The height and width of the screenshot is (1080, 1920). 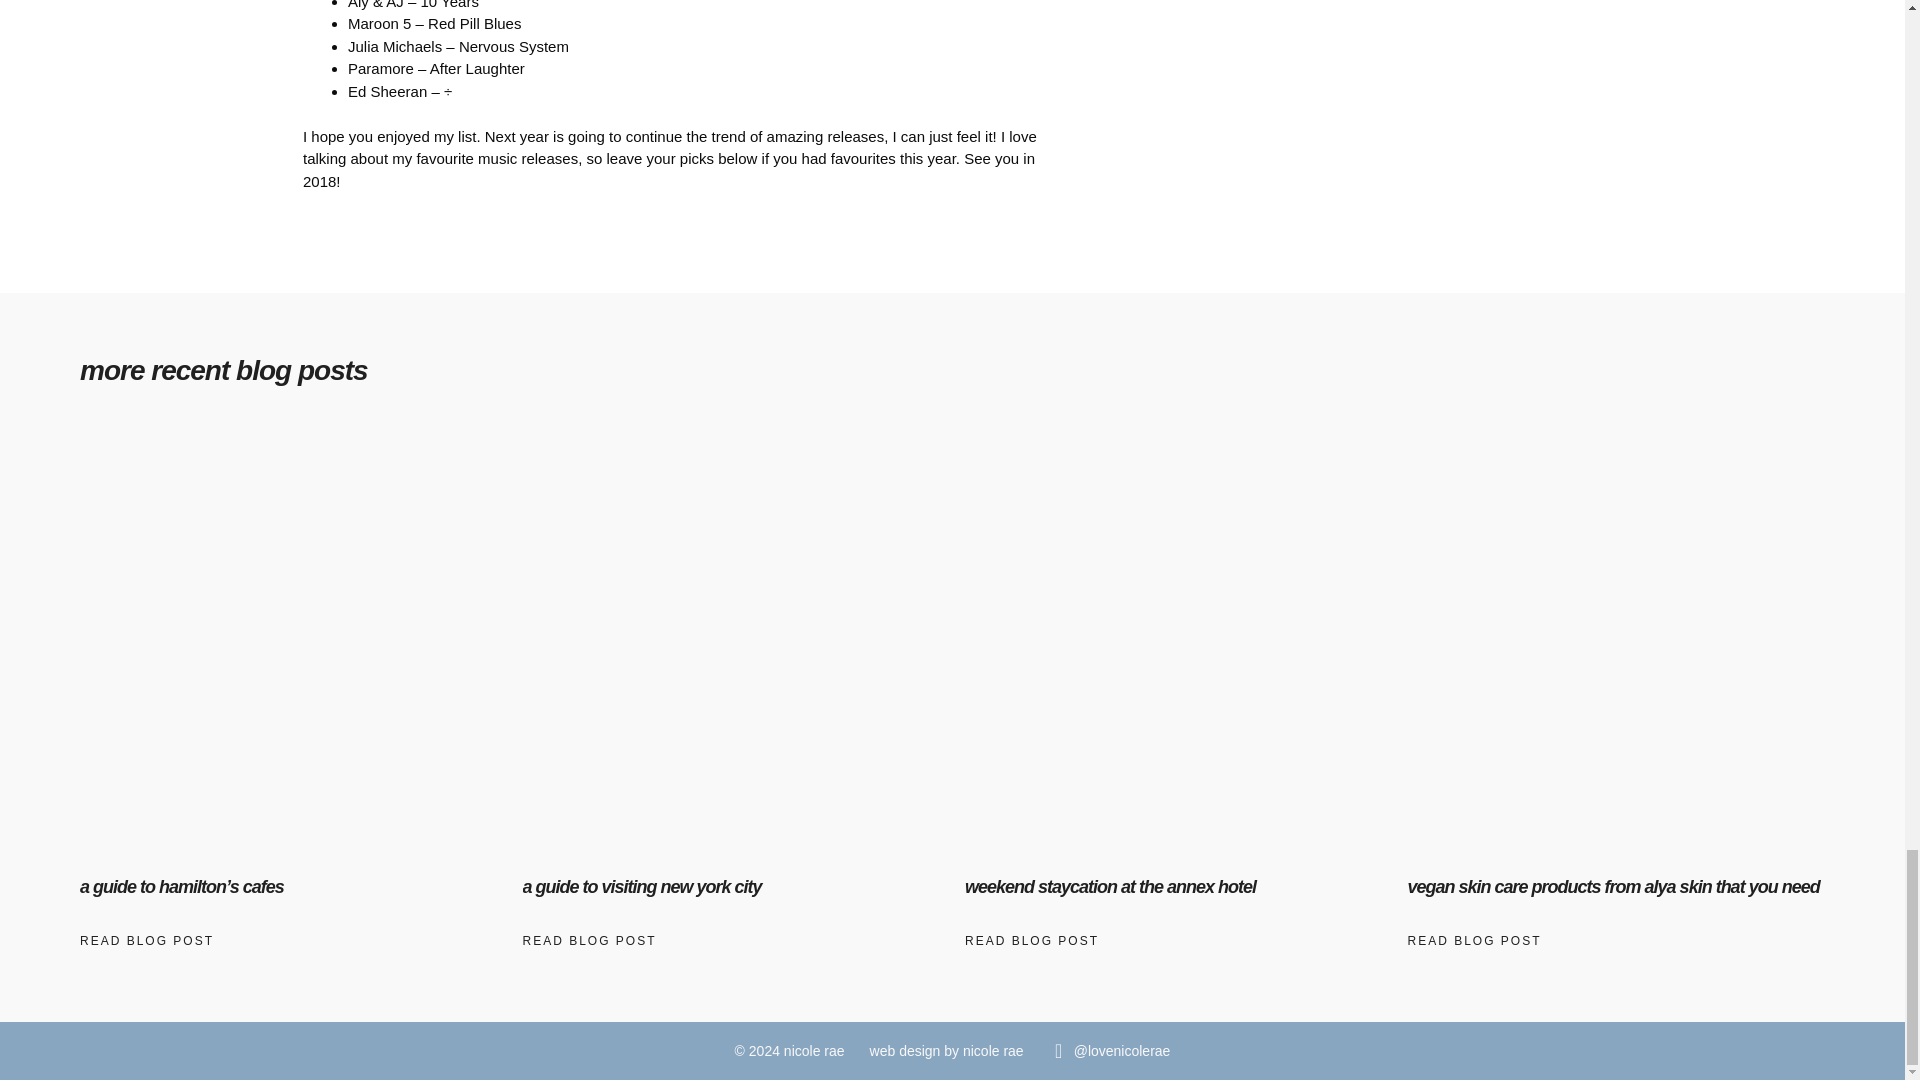 What do you see at coordinates (790, 1051) in the screenshot?
I see `Nicole Rae hamilton blogger website blog` at bounding box center [790, 1051].